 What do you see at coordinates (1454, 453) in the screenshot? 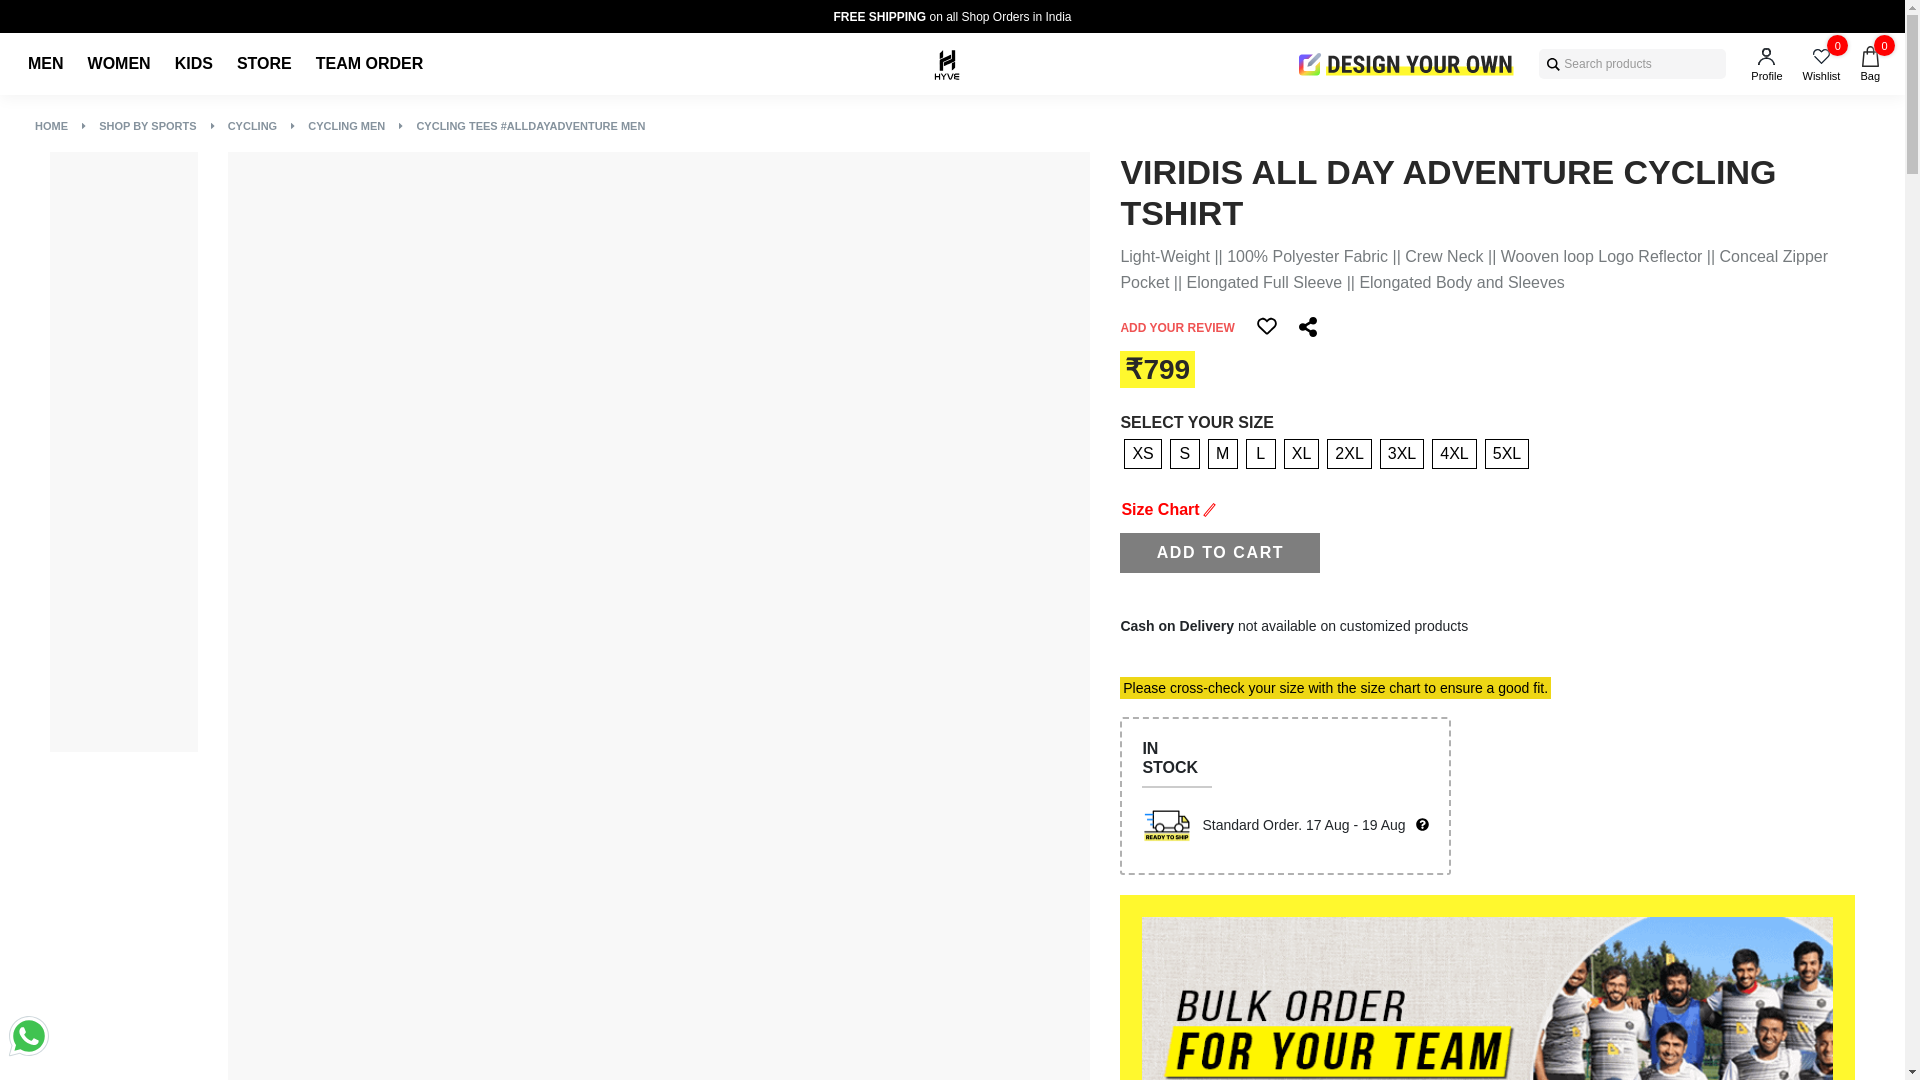
I see `4XL` at bounding box center [1454, 453].